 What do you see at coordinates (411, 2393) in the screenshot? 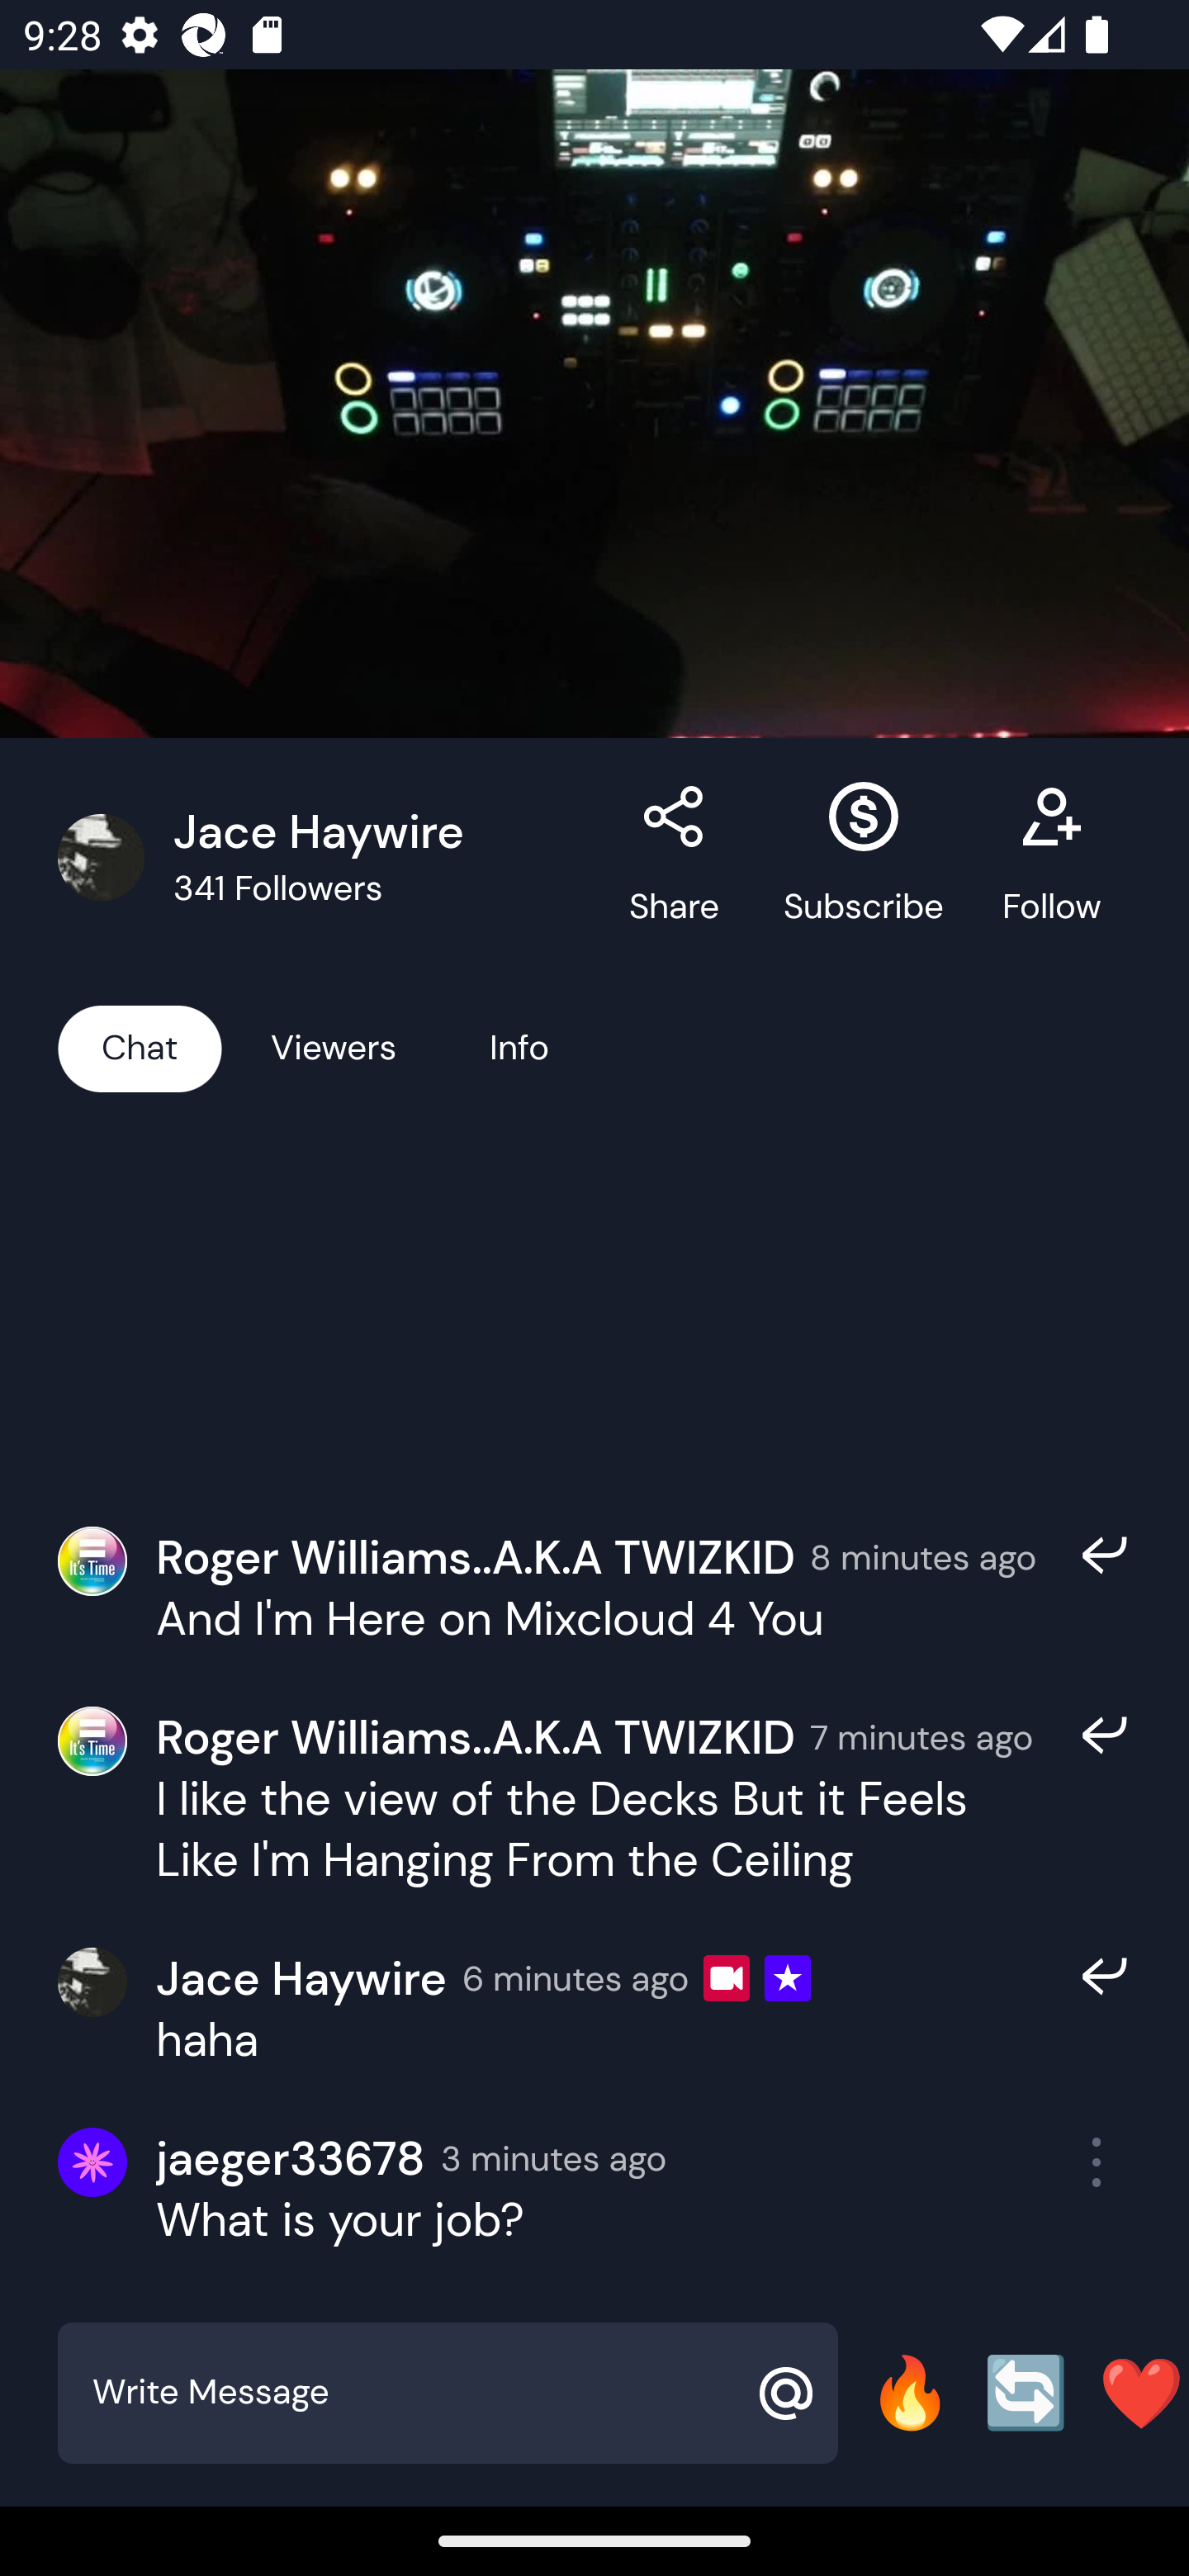
I see `Write Message` at bounding box center [411, 2393].